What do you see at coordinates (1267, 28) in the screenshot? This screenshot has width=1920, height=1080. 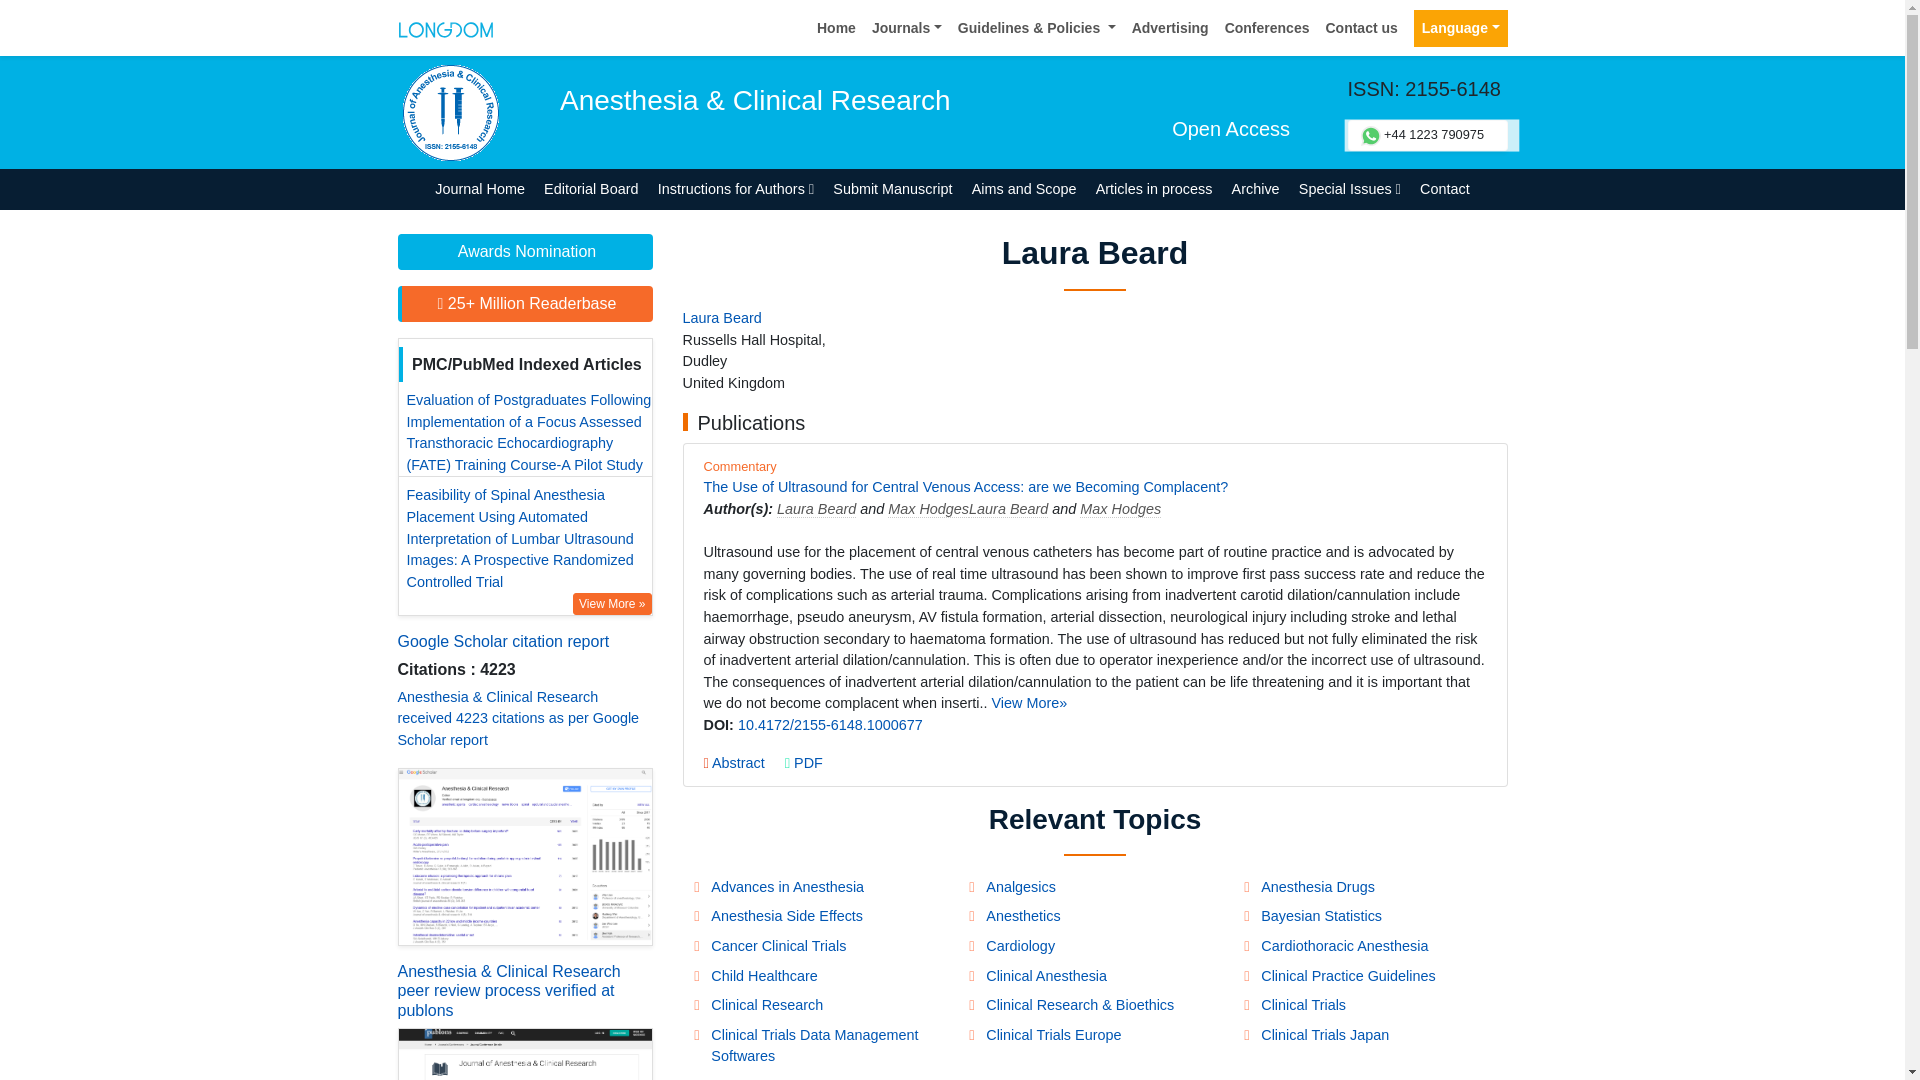 I see `Conferences` at bounding box center [1267, 28].